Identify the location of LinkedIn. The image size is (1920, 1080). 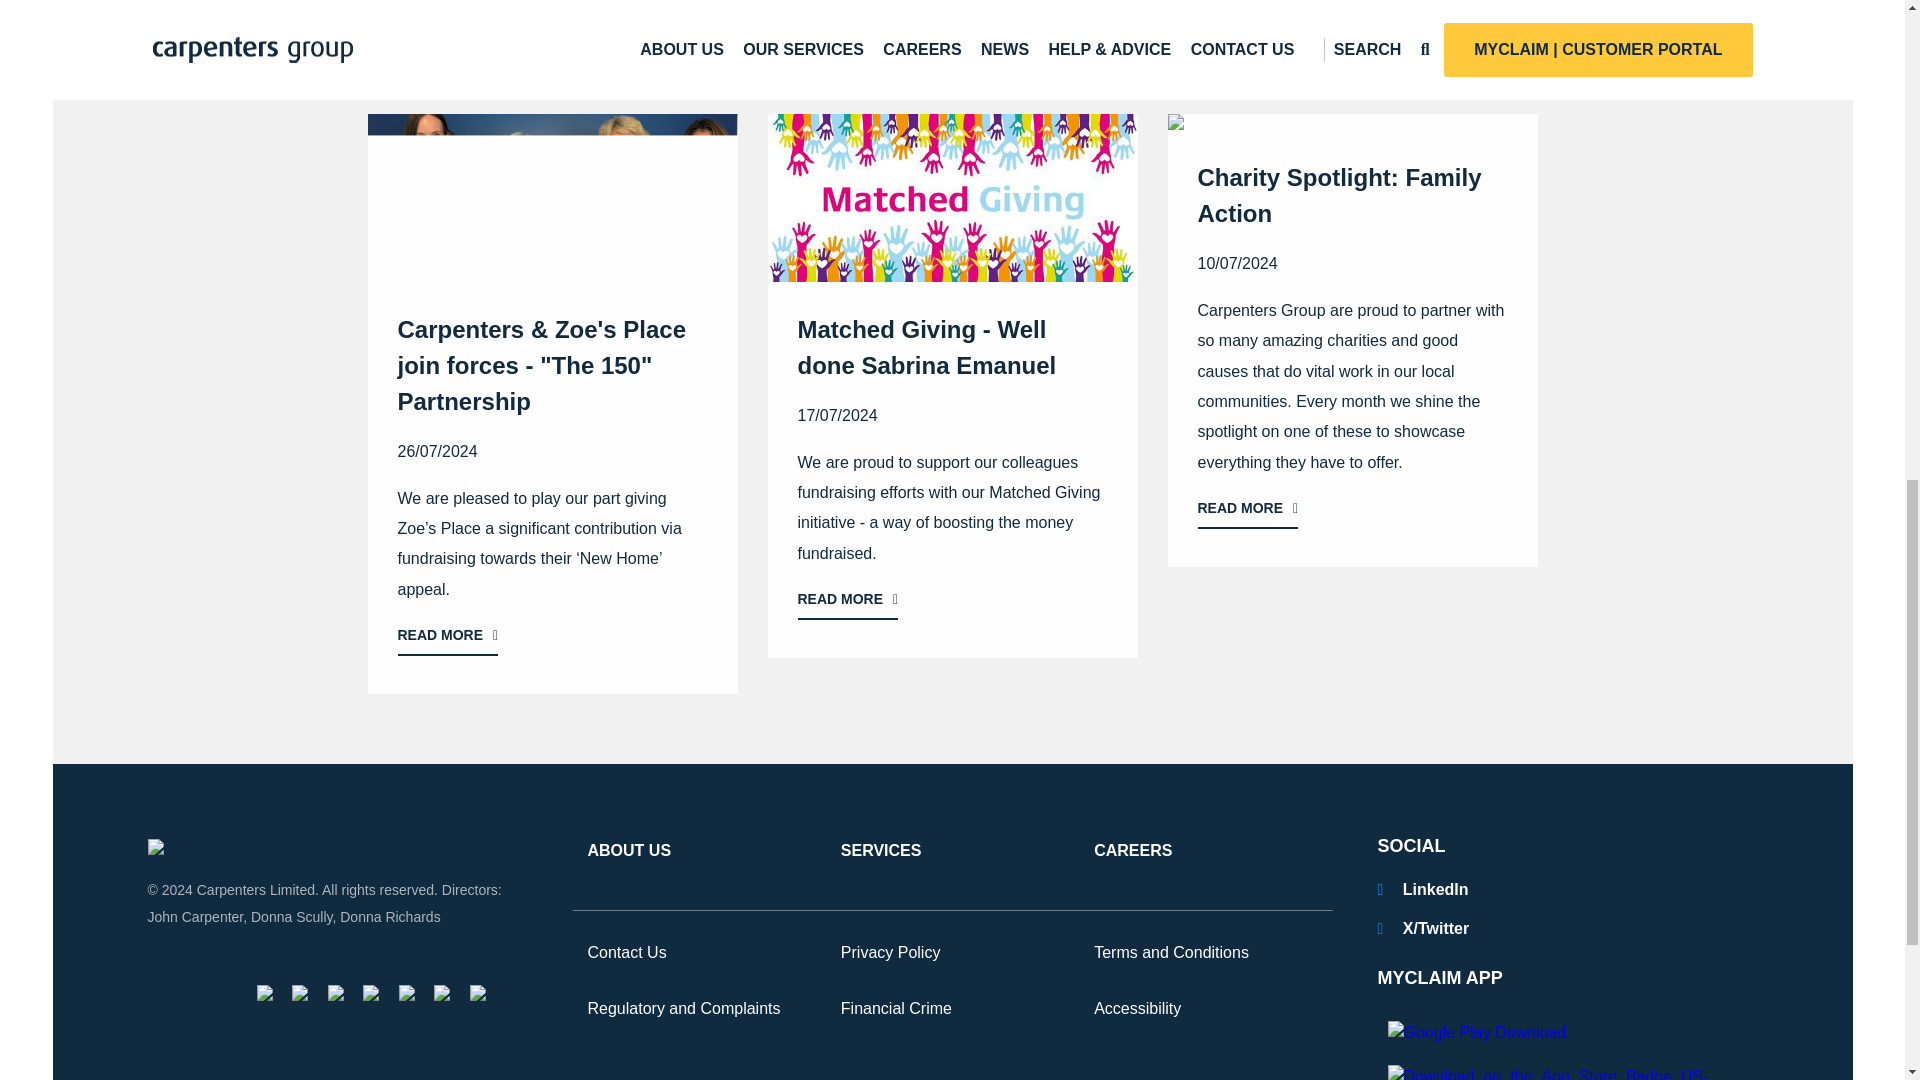
(1423, 889).